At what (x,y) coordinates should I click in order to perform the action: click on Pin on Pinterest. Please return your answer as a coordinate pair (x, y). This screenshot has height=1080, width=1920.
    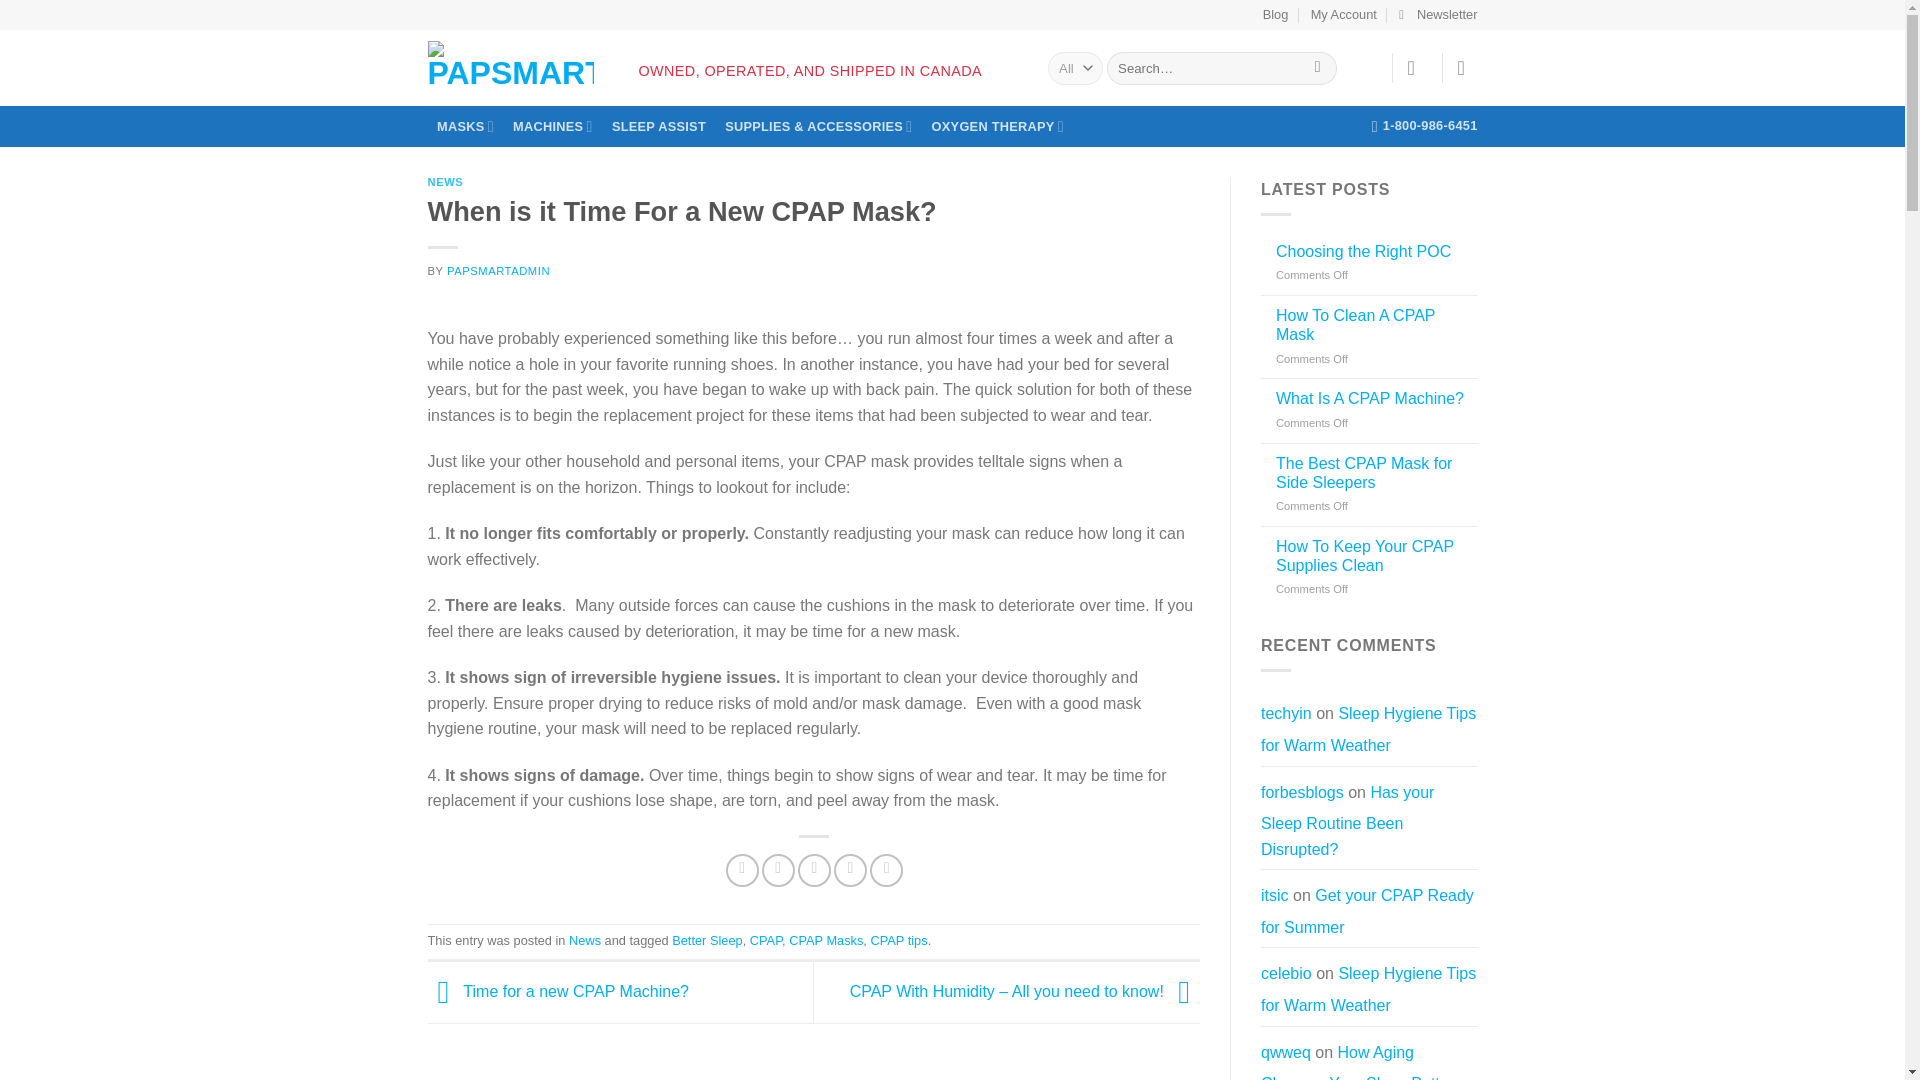
    Looking at the image, I should click on (850, 870).